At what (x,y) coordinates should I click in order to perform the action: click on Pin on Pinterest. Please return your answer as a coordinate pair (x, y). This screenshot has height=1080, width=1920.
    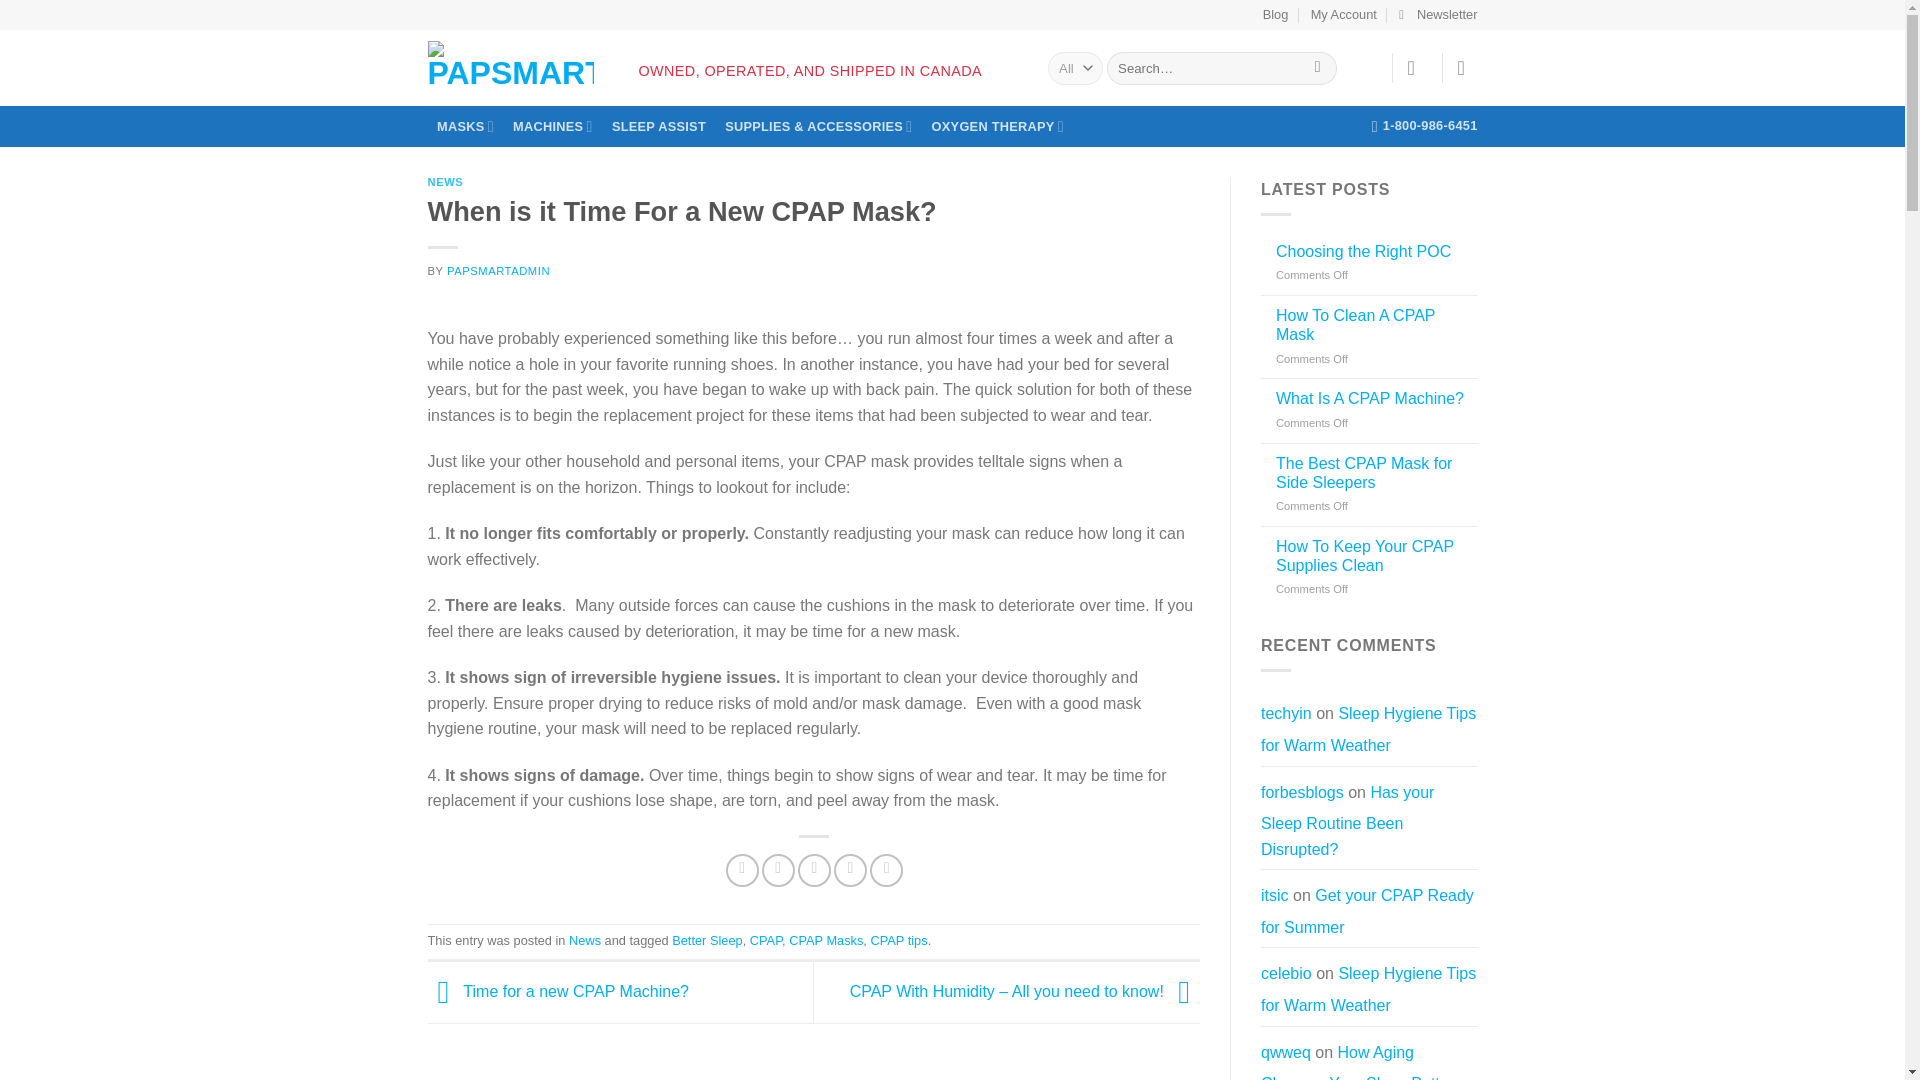
    Looking at the image, I should click on (850, 870).